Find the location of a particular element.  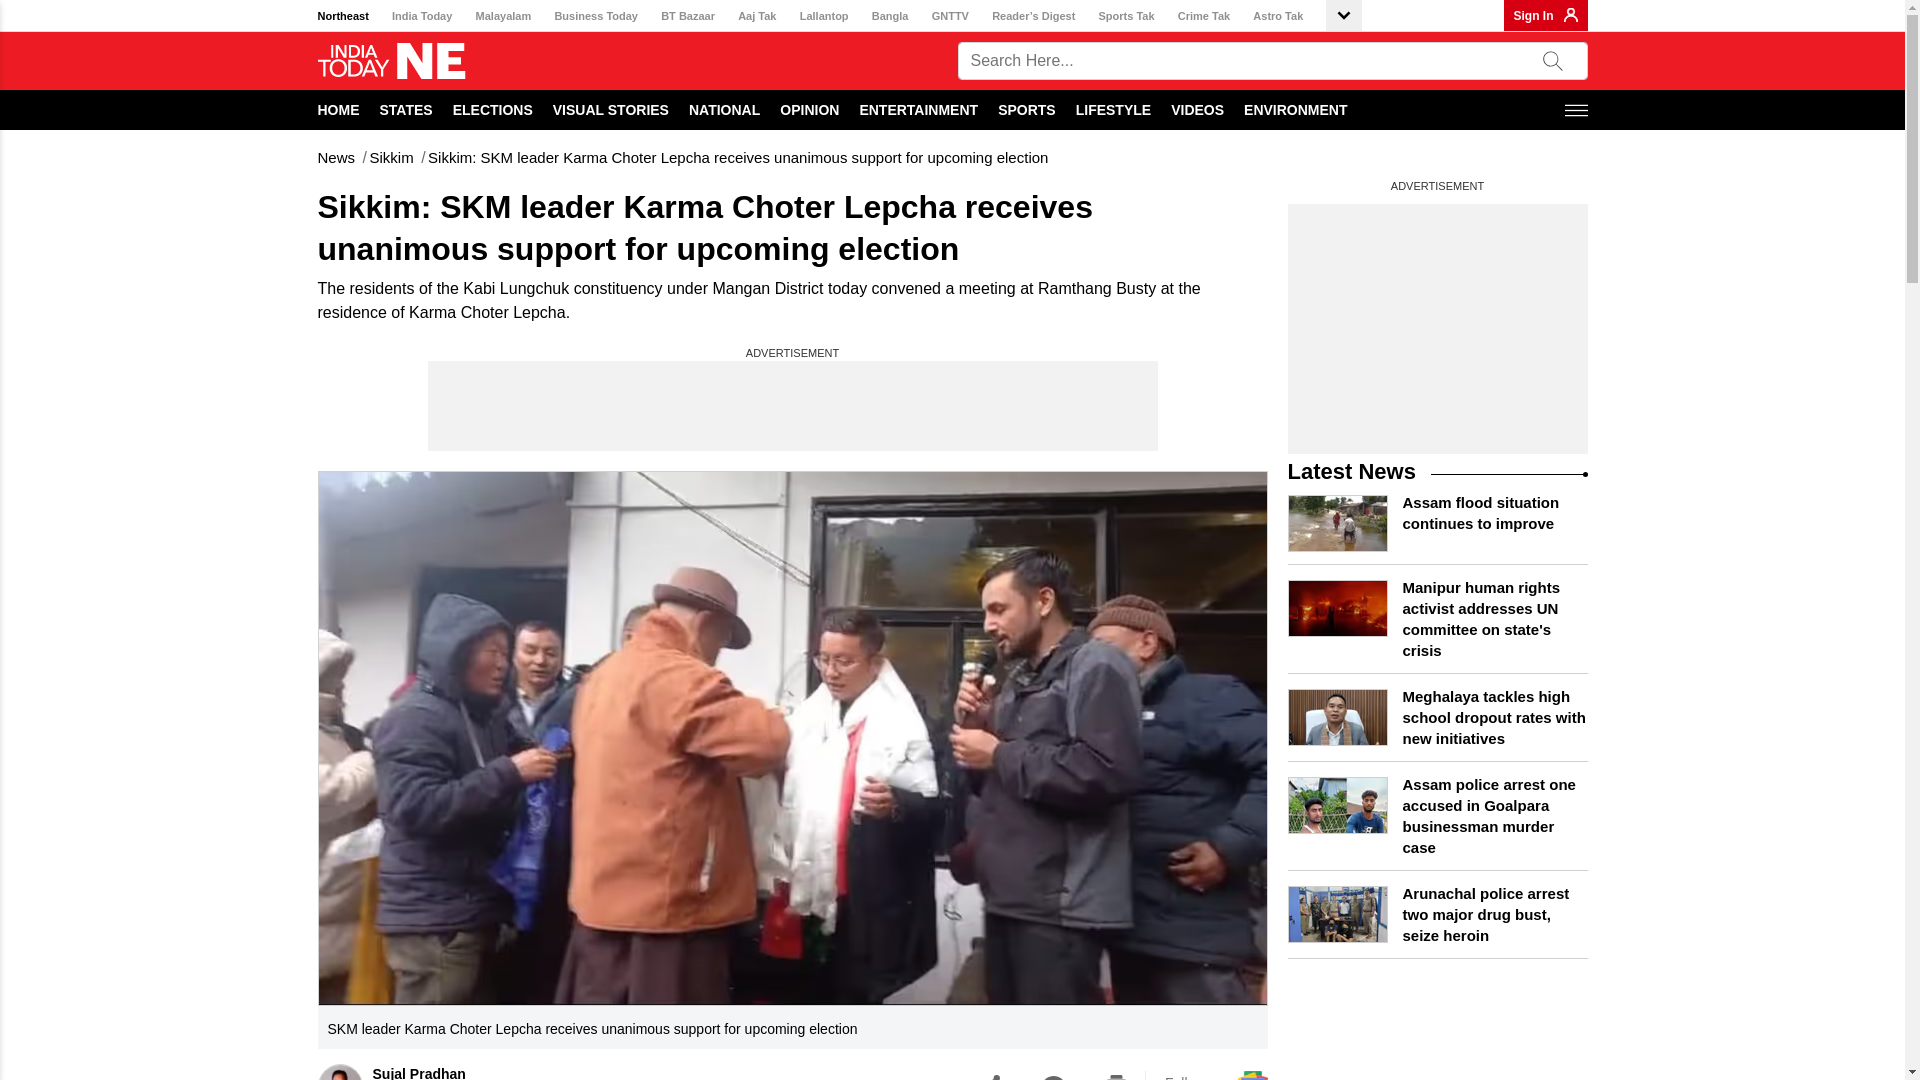

Lallantop is located at coordinates (824, 16).